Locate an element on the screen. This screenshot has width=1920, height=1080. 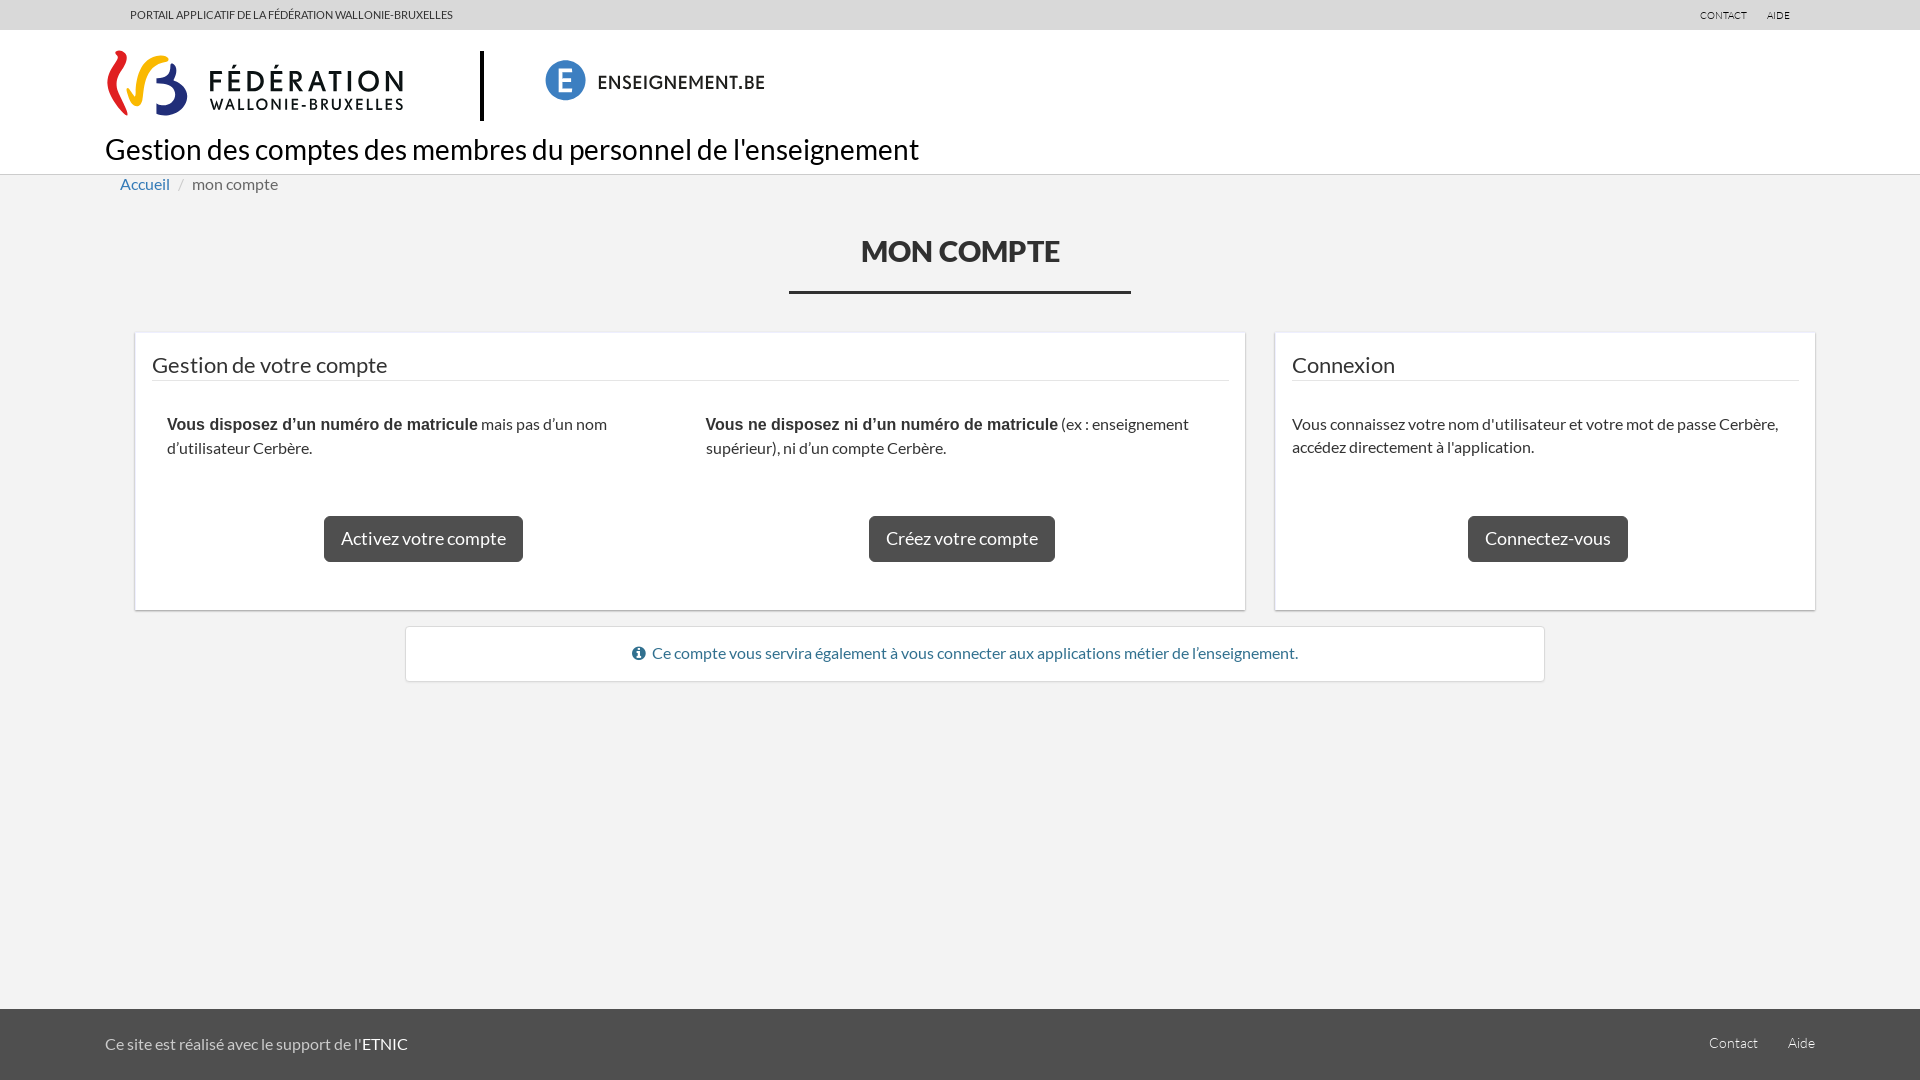
Activez votre compte is located at coordinates (424, 539).